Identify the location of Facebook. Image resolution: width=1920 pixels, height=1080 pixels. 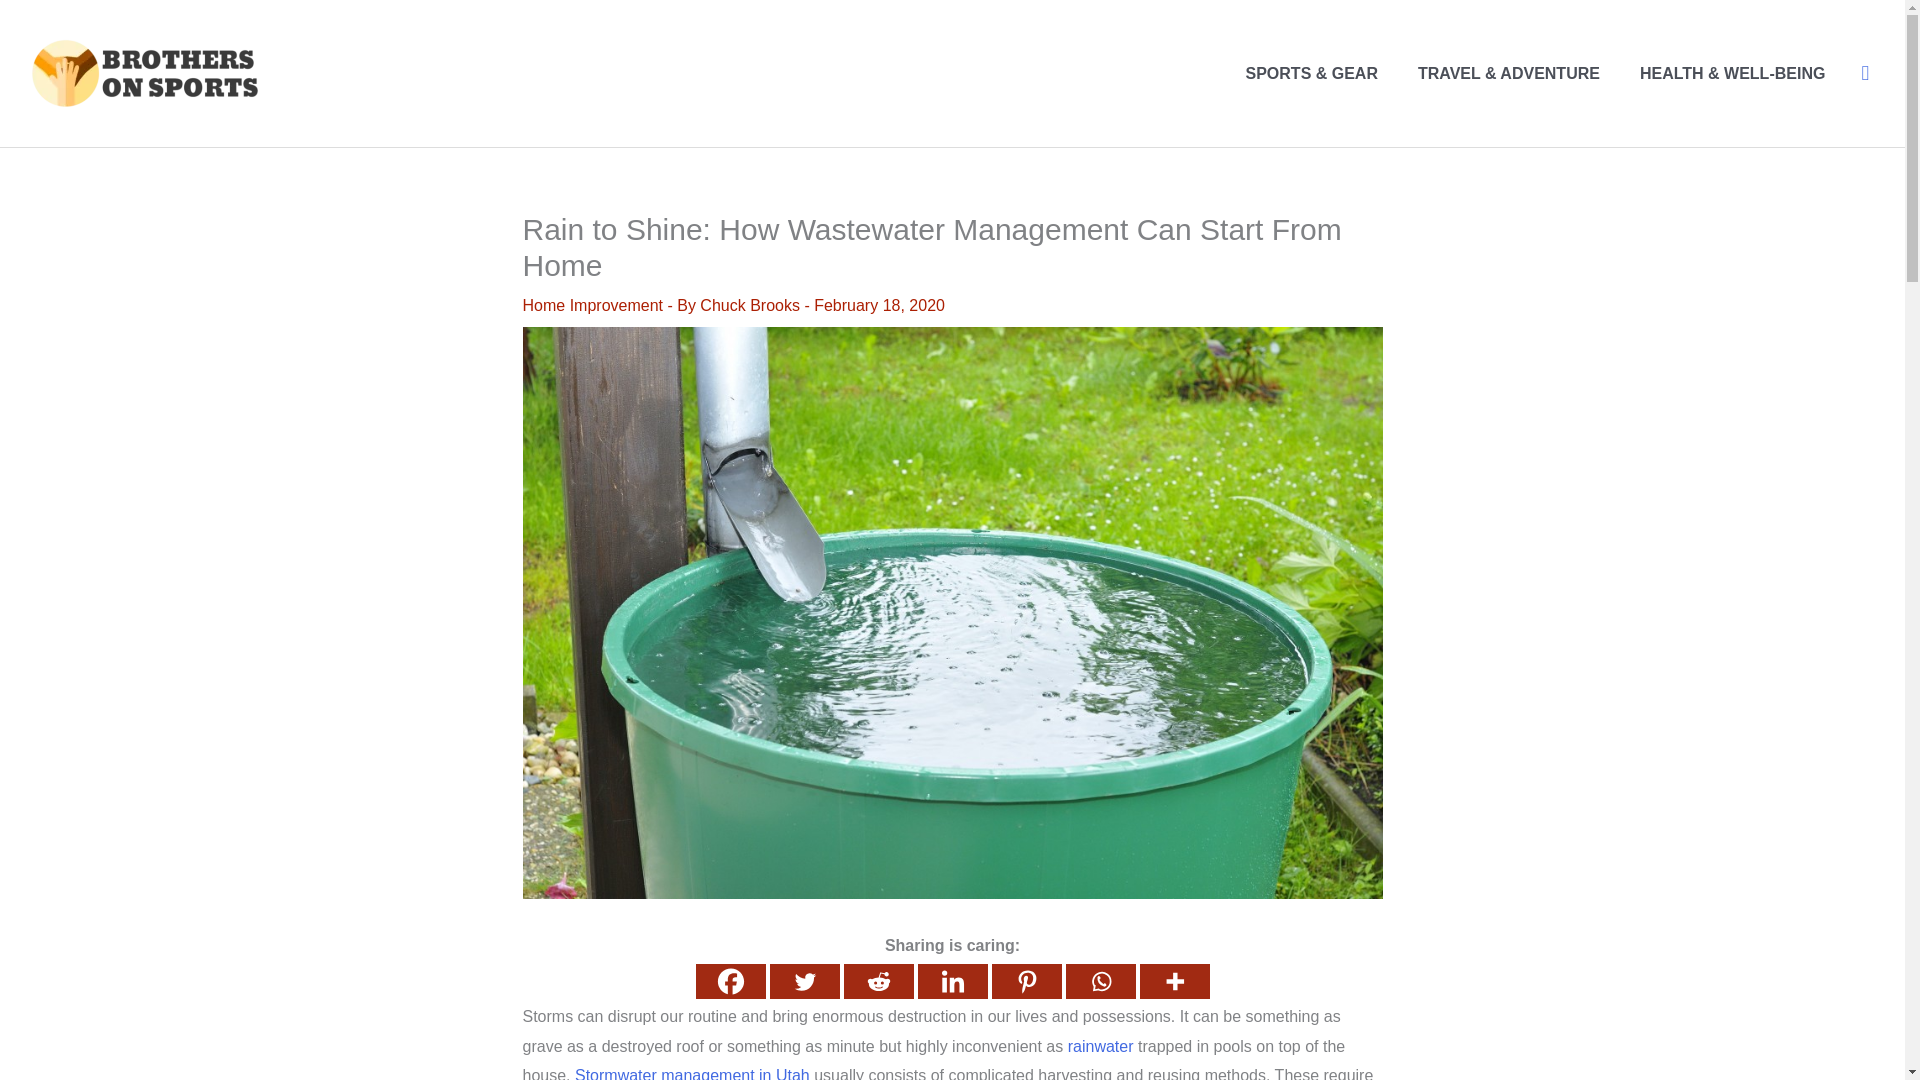
(730, 982).